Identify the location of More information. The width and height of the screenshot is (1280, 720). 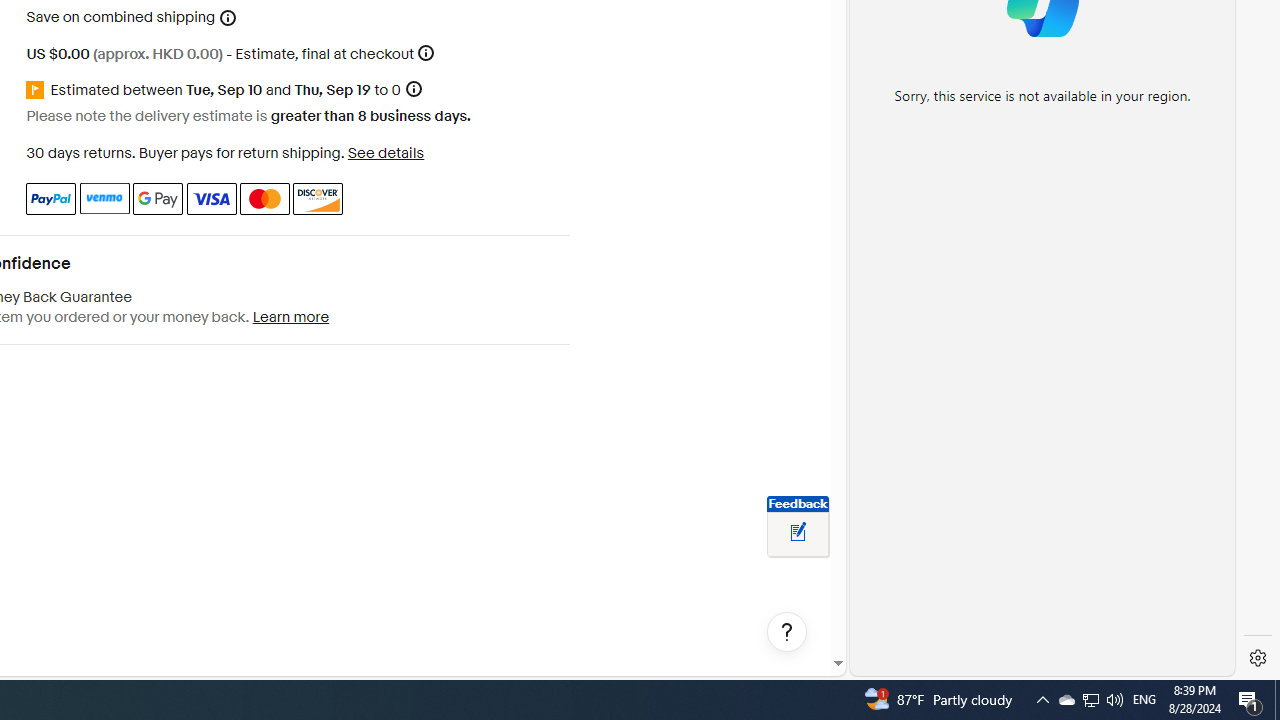
(426, 52).